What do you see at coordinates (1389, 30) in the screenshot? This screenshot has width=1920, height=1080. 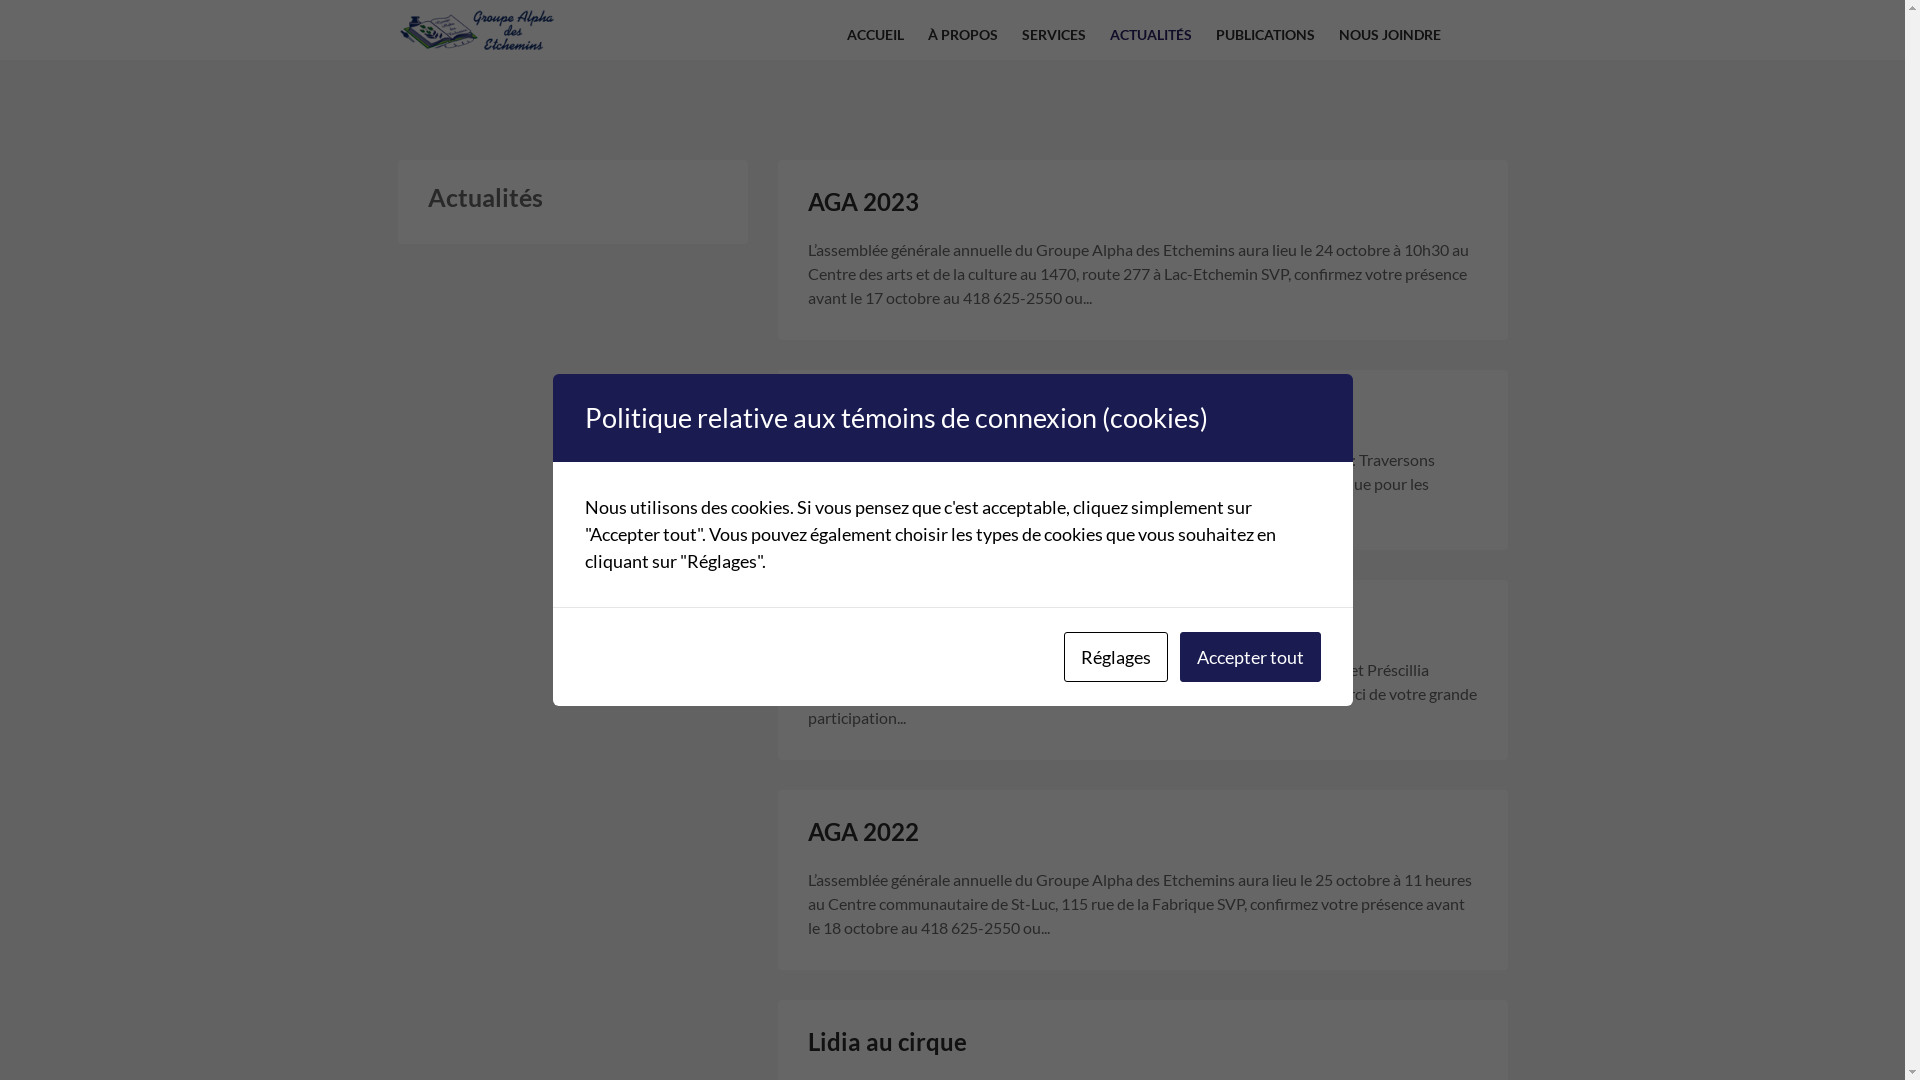 I see `NOUS JOINDRE` at bounding box center [1389, 30].